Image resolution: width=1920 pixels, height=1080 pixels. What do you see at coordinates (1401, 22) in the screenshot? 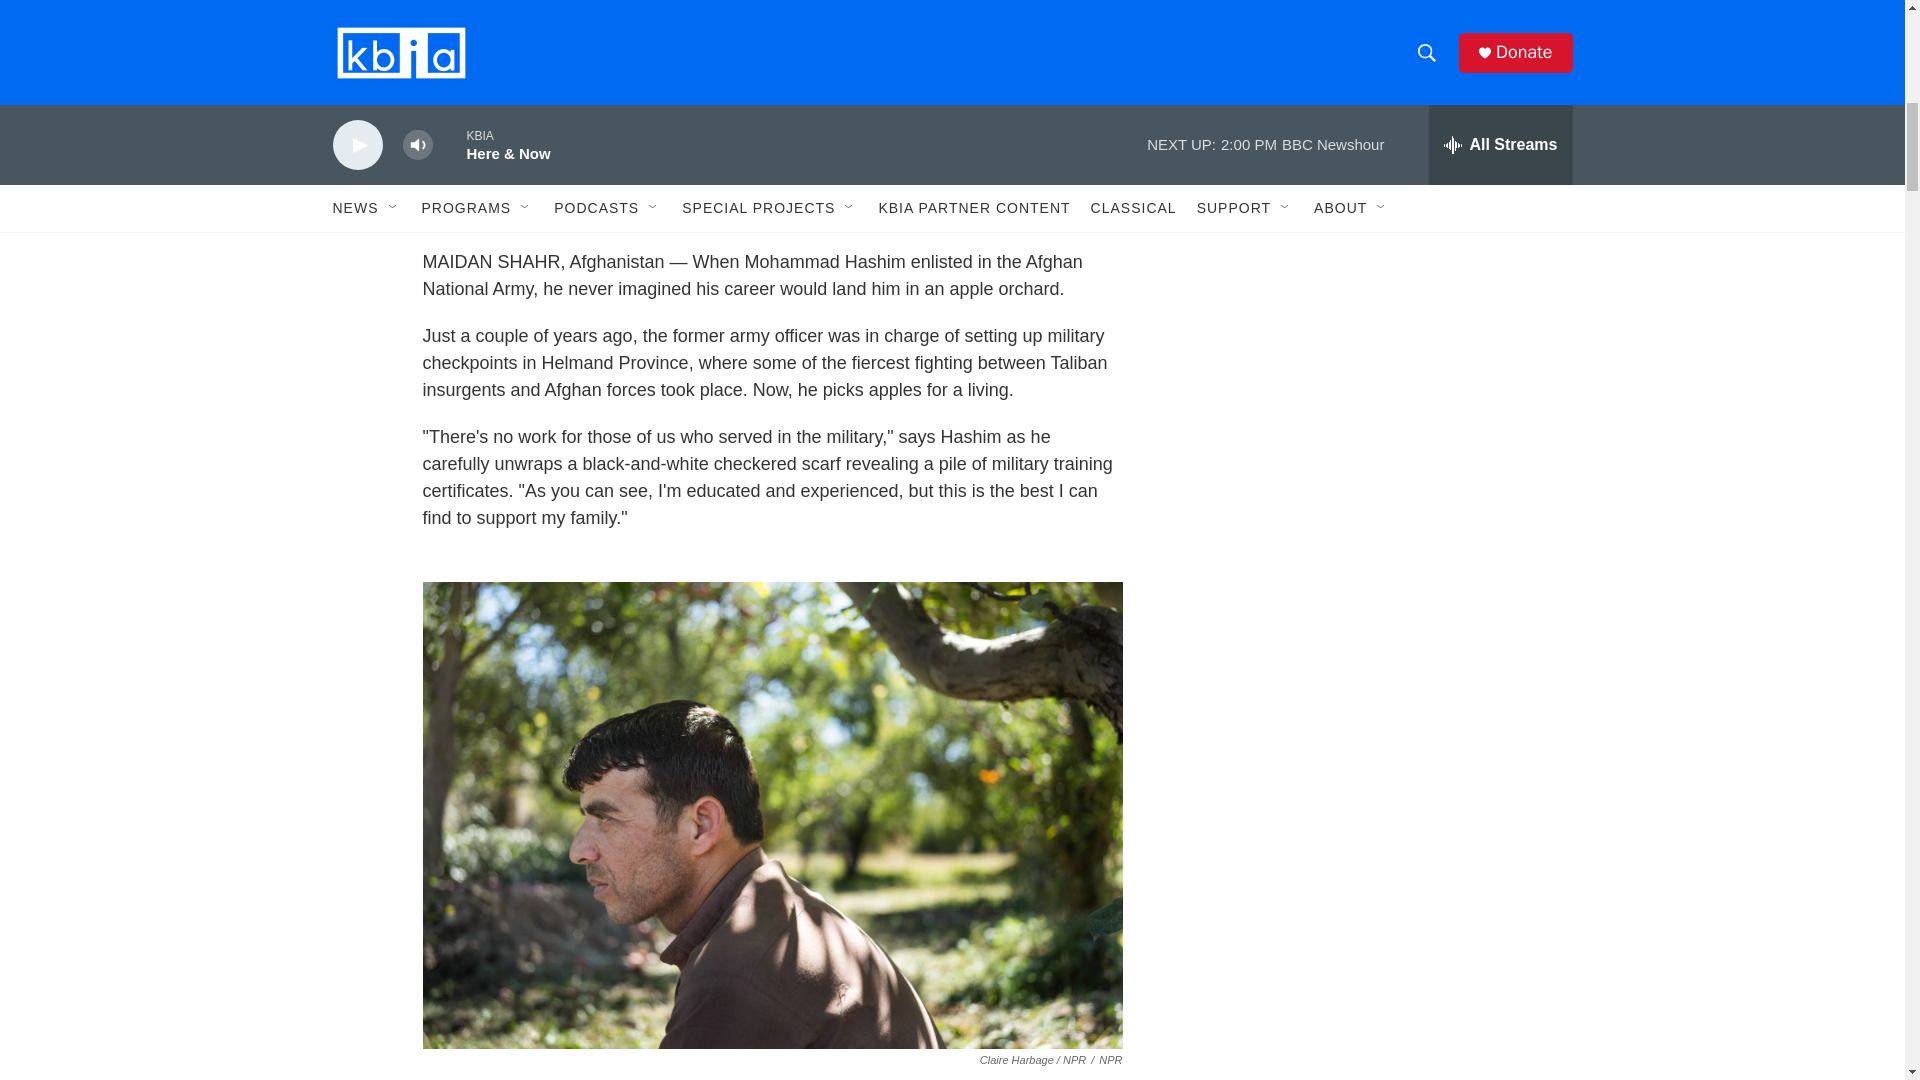
I see `3rd party ad content` at bounding box center [1401, 22].